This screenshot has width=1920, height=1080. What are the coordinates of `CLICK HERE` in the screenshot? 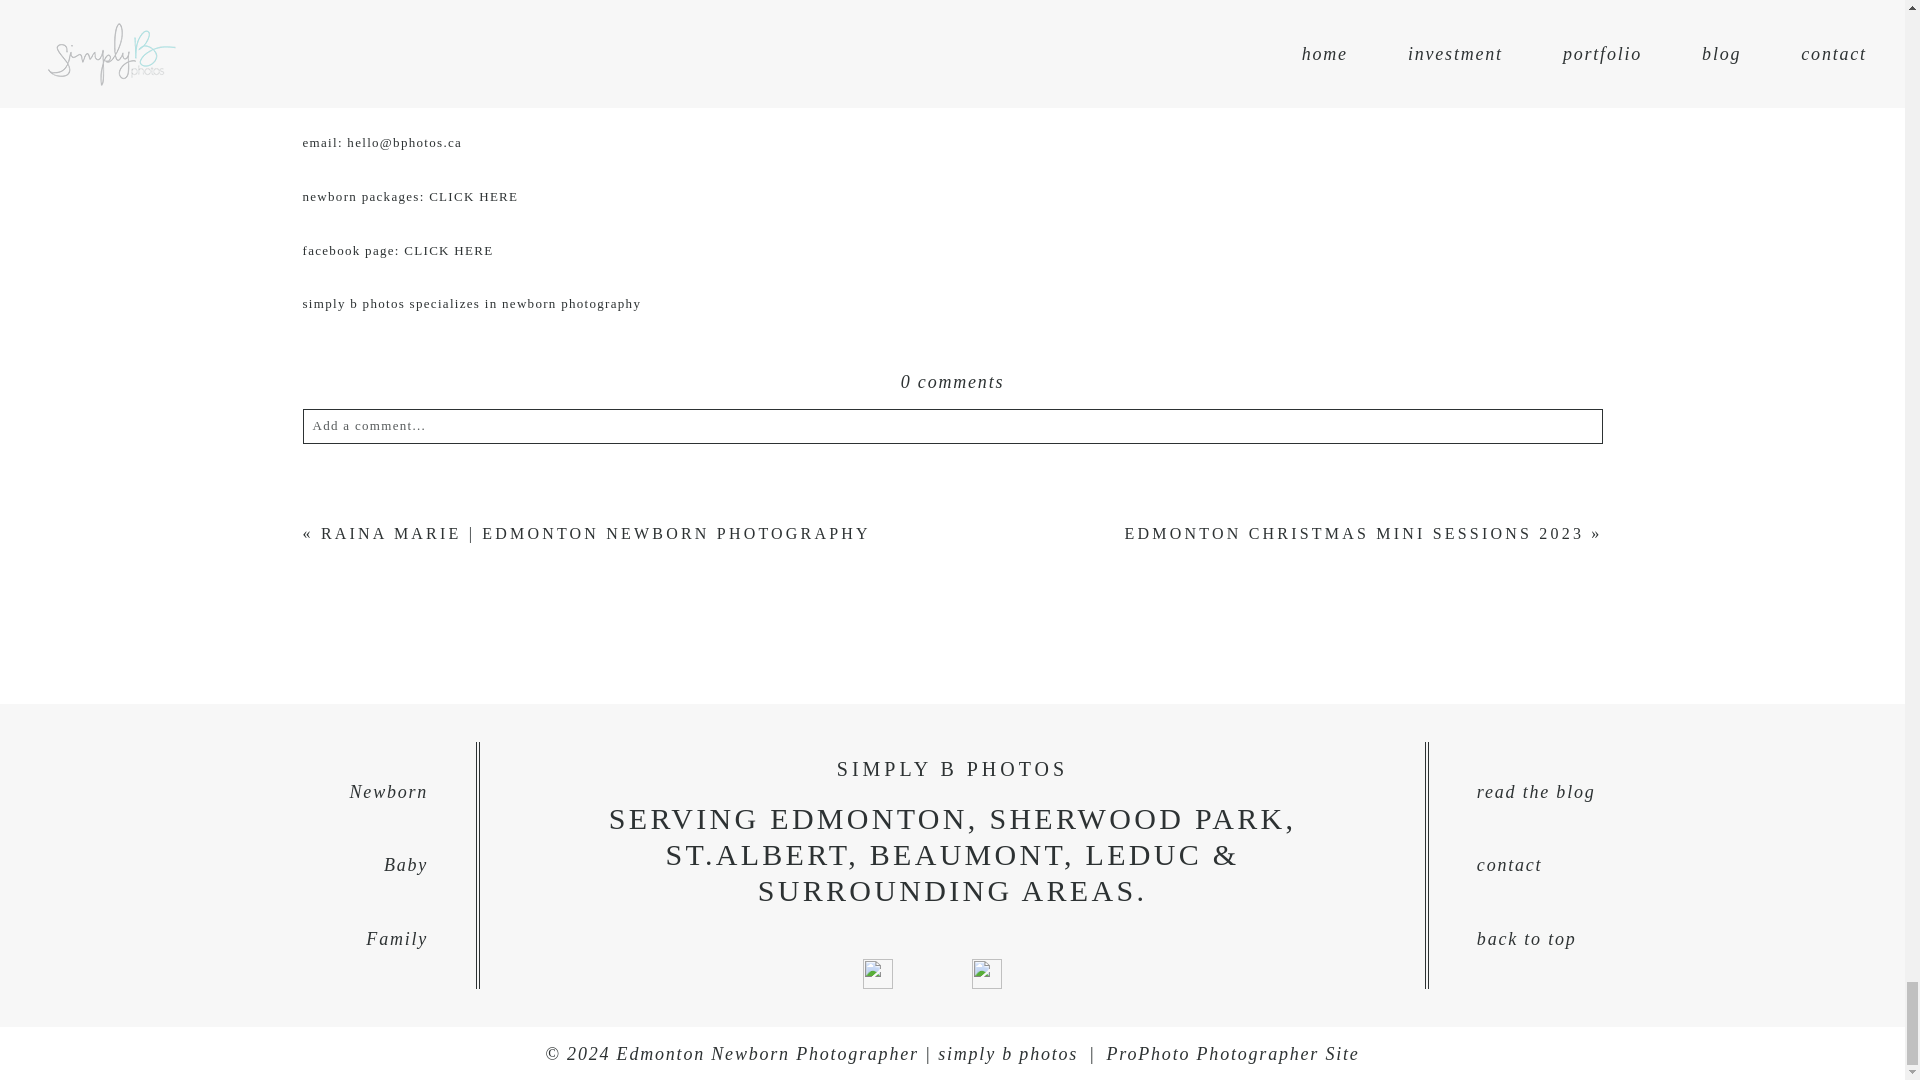 It's located at (448, 250).